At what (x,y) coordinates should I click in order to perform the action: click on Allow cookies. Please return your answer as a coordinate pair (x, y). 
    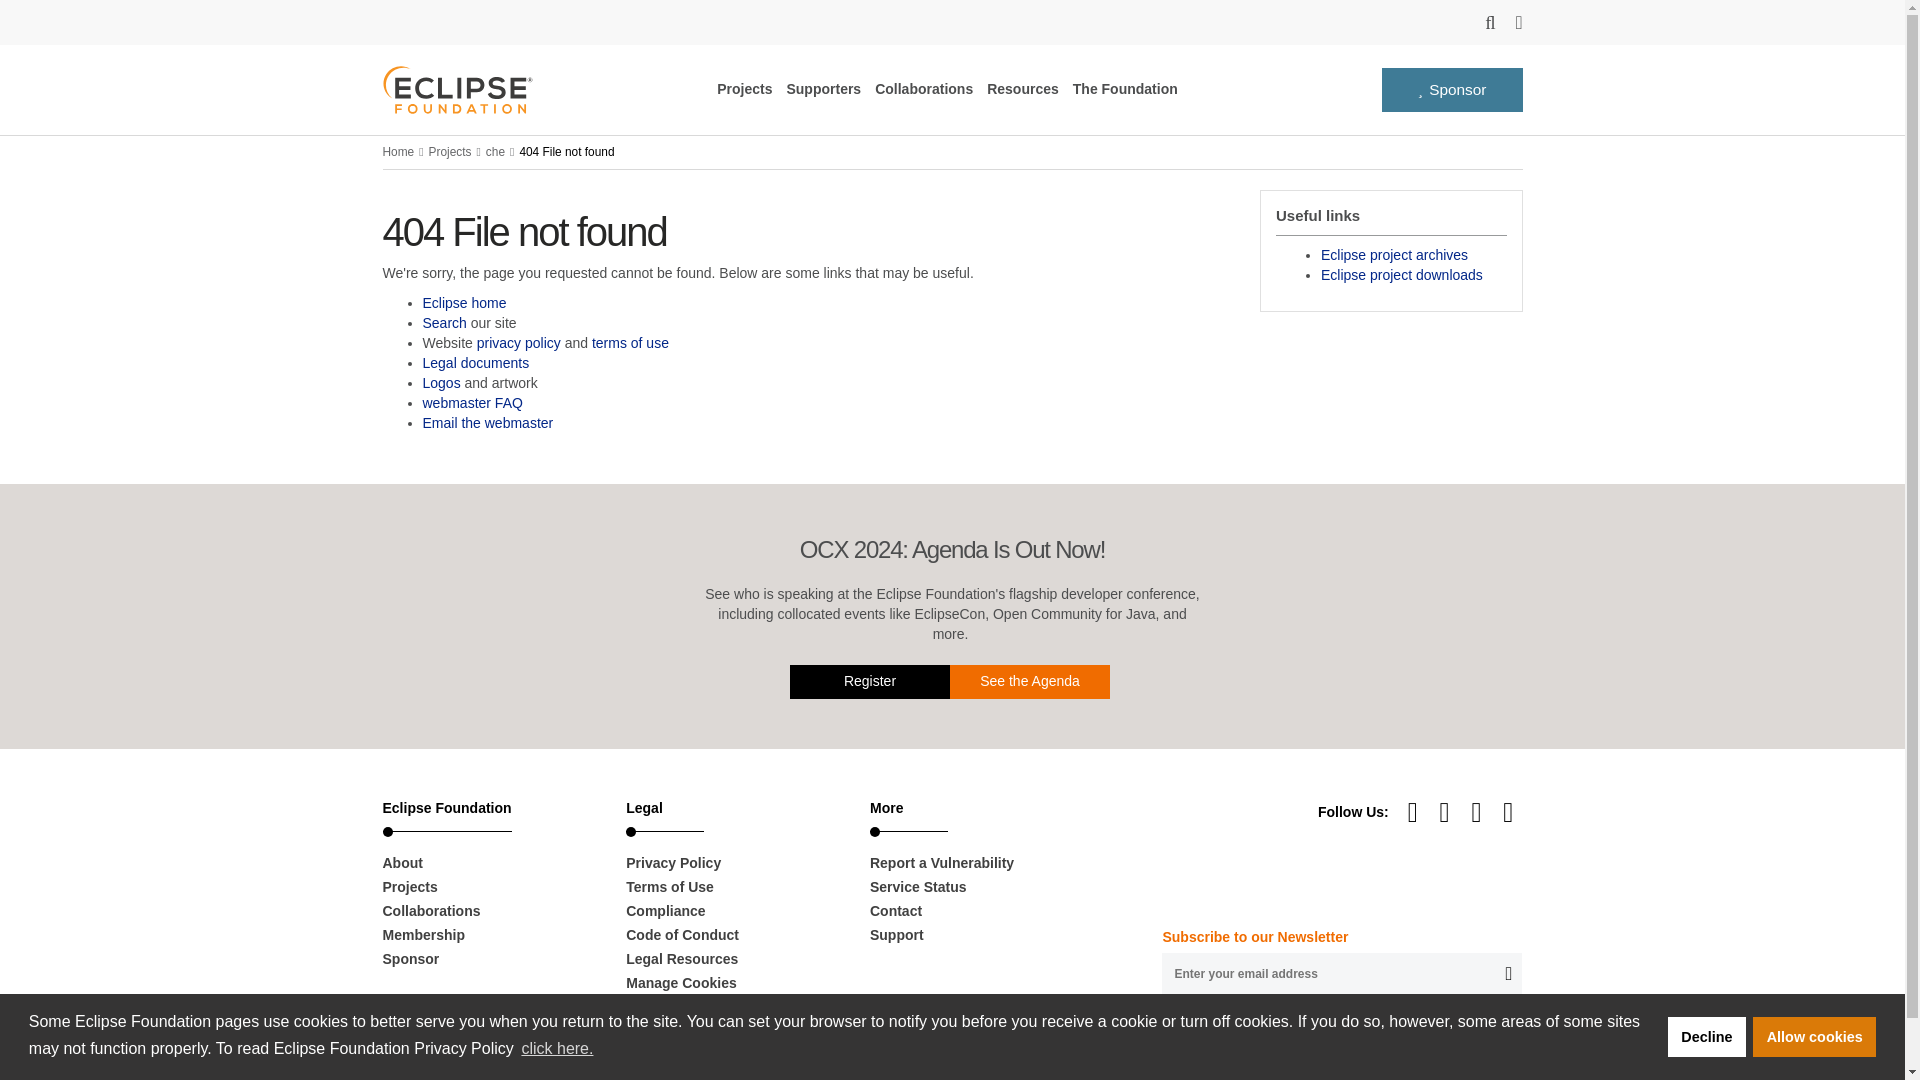
    Looking at the image, I should click on (1814, 1037).